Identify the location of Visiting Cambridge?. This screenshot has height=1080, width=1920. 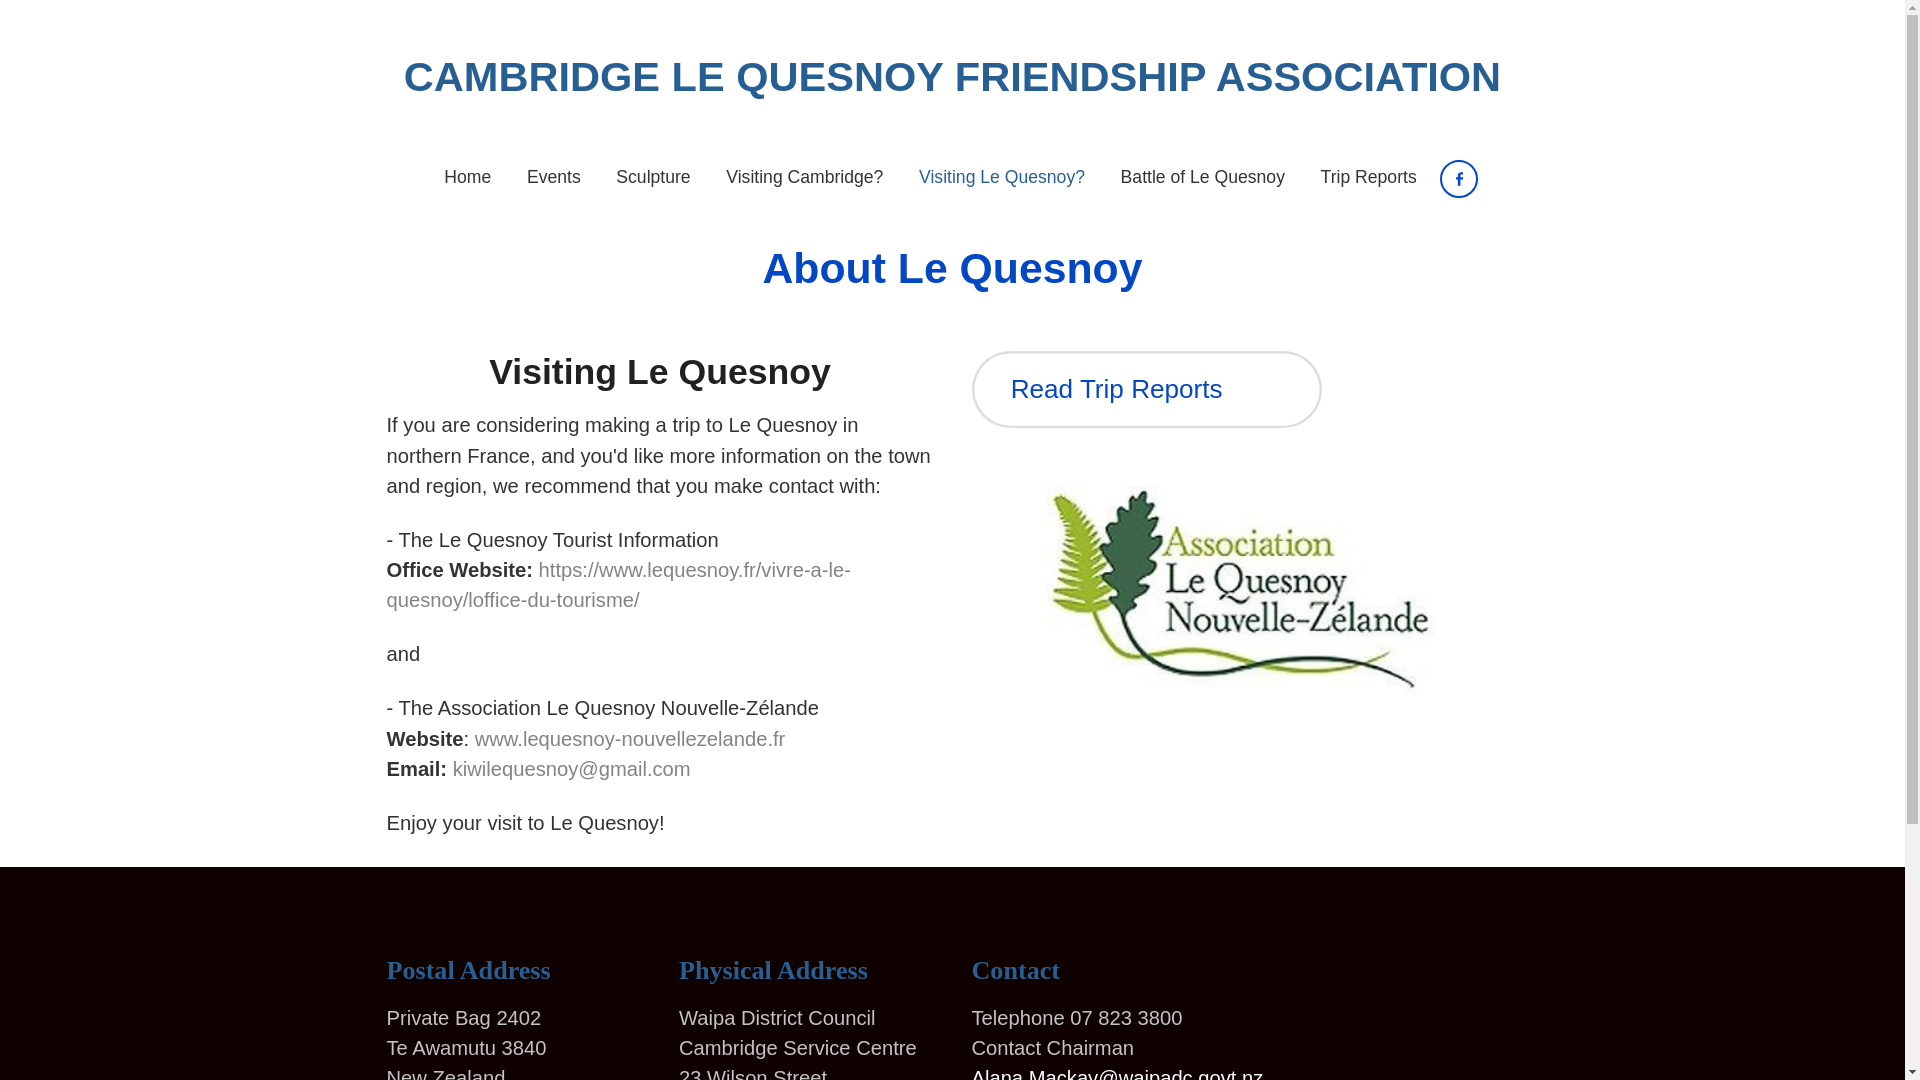
(804, 178).